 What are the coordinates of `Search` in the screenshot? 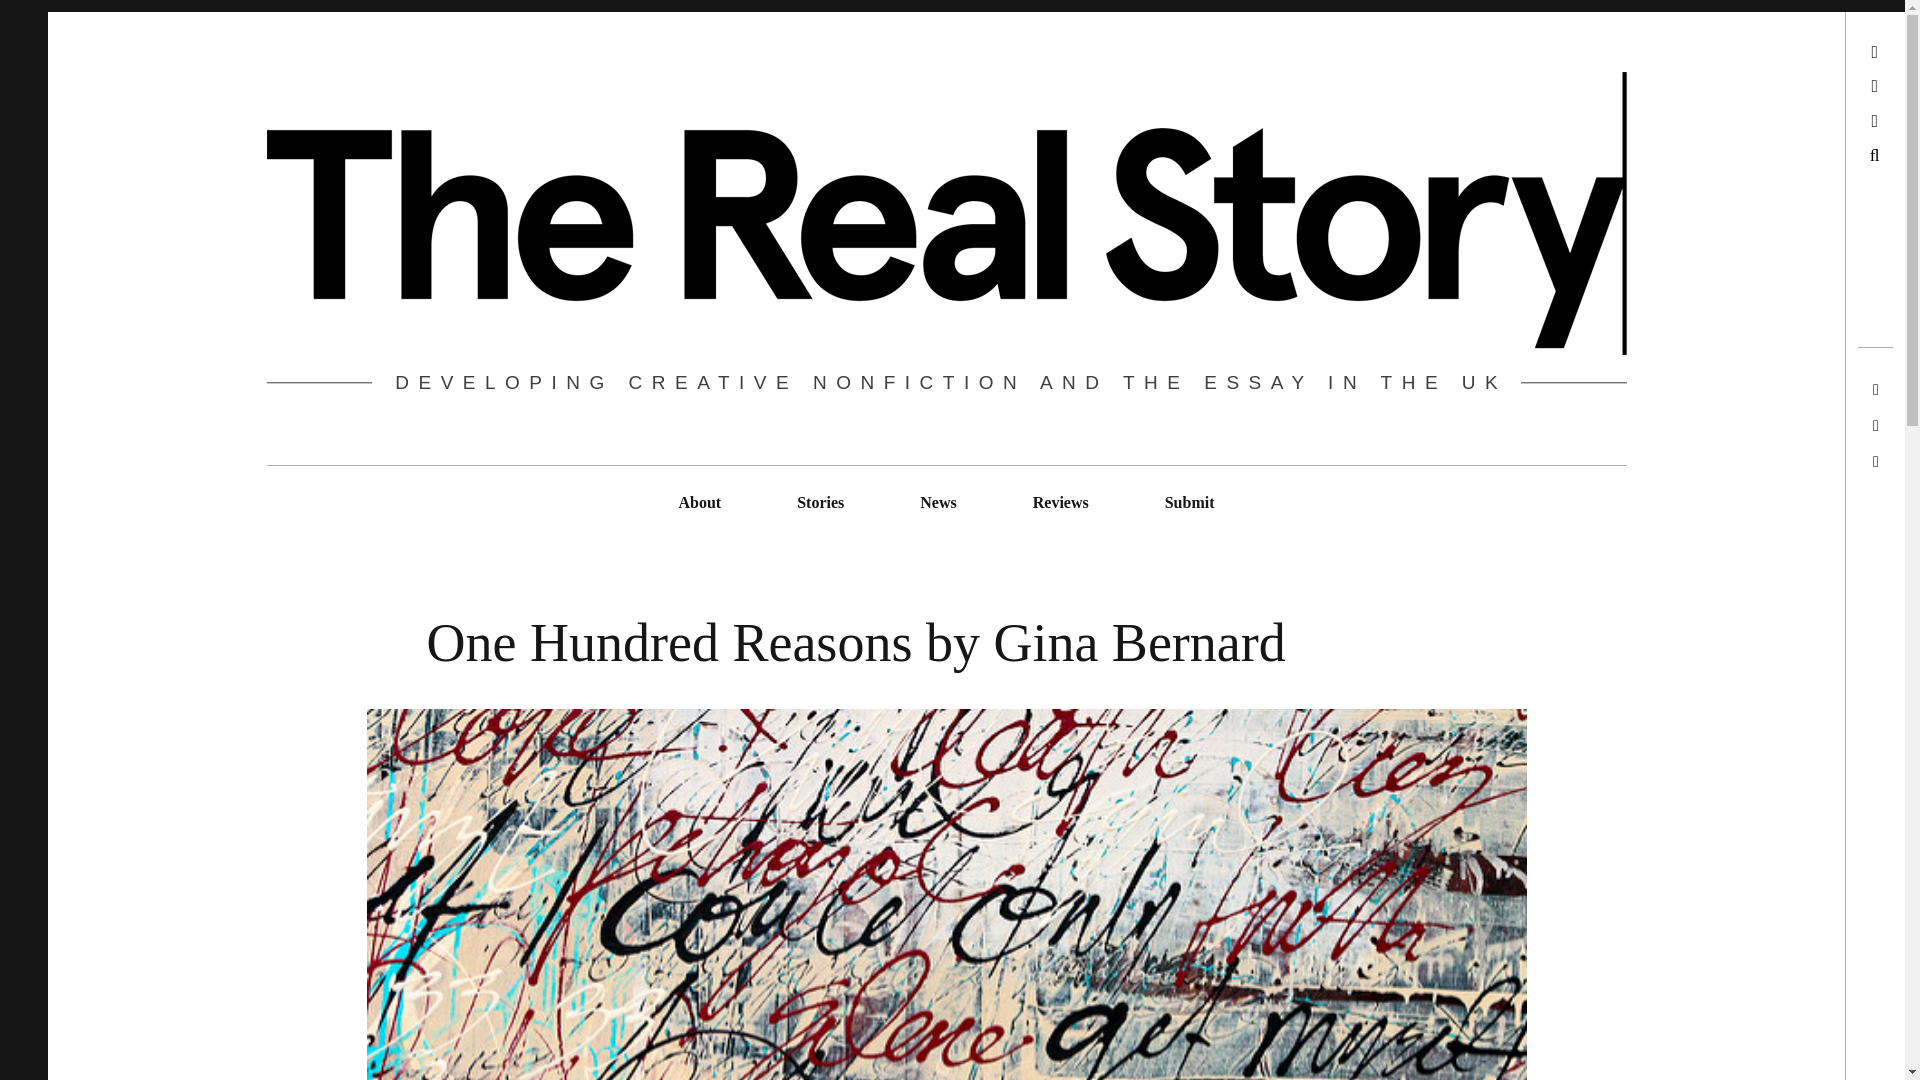 It's located at (26, 22).